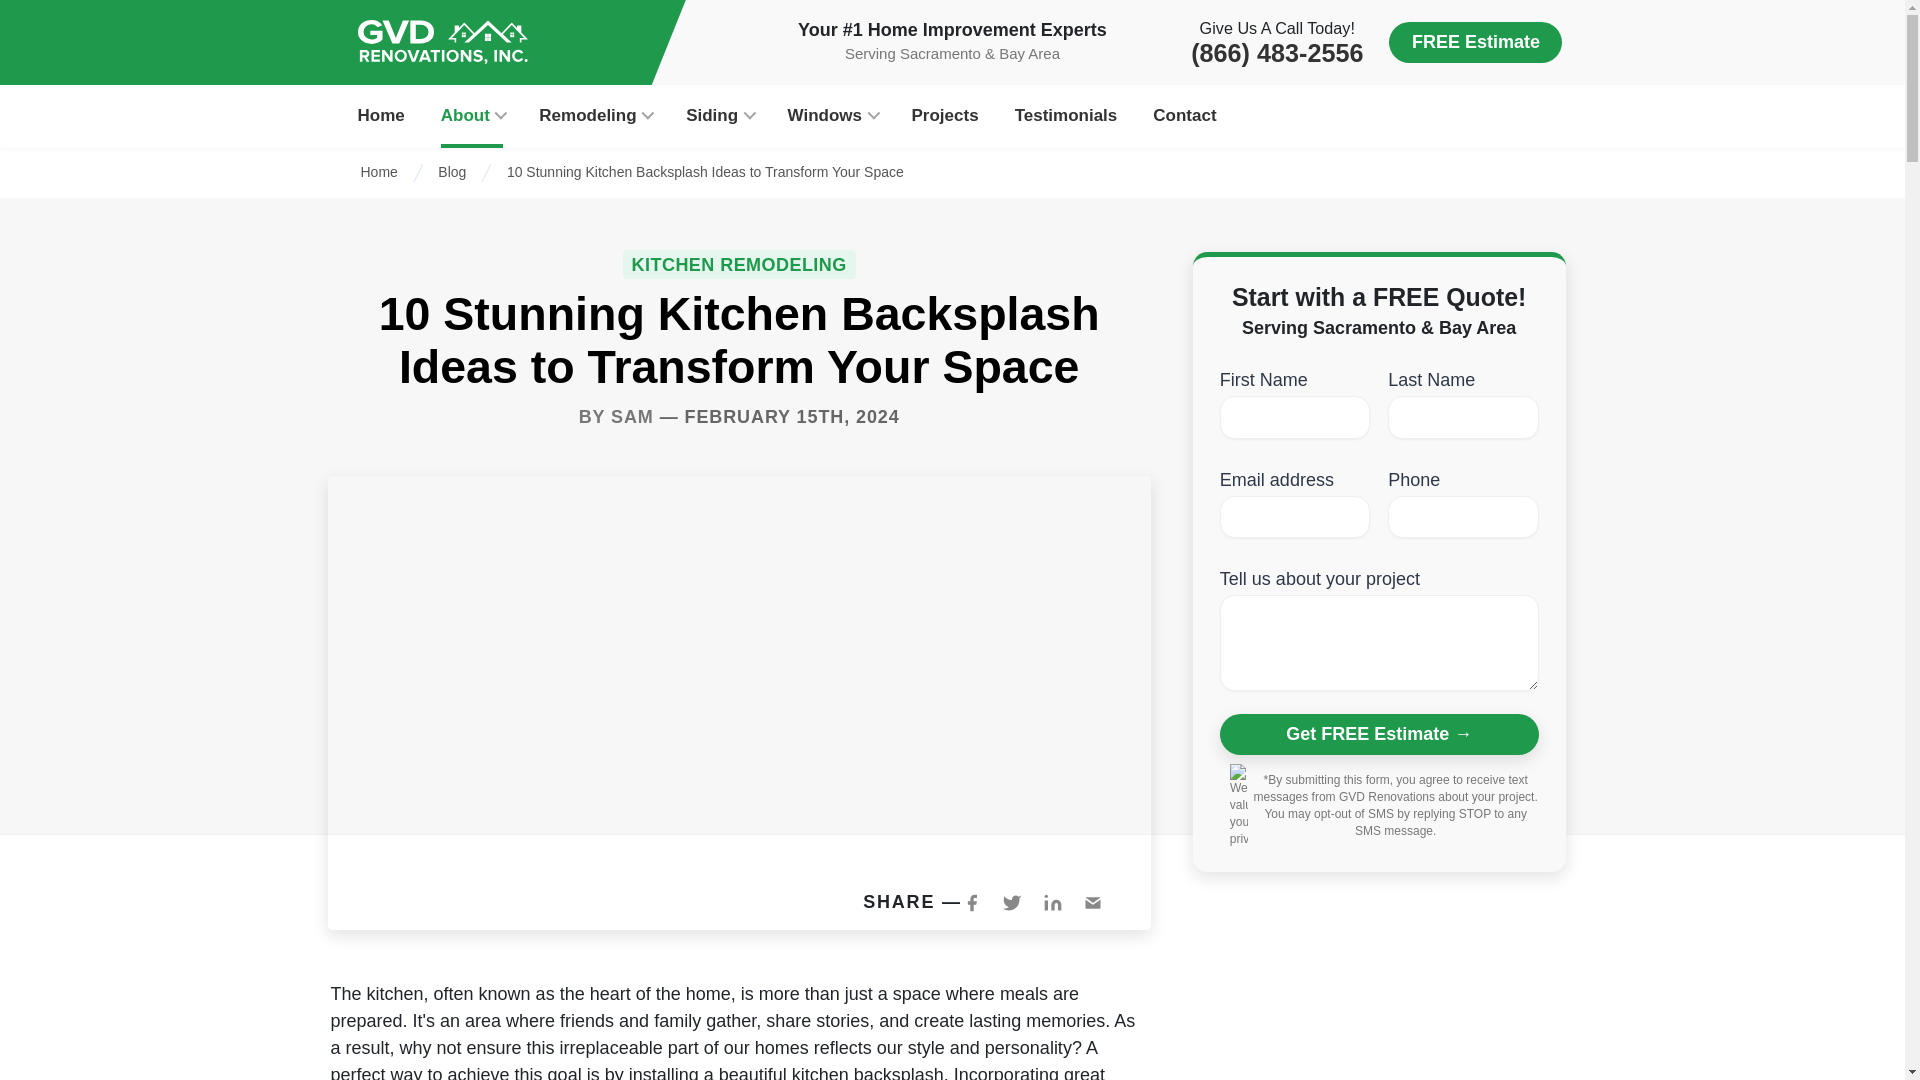  Describe the element at coordinates (946, 117) in the screenshot. I see `Projects` at that location.